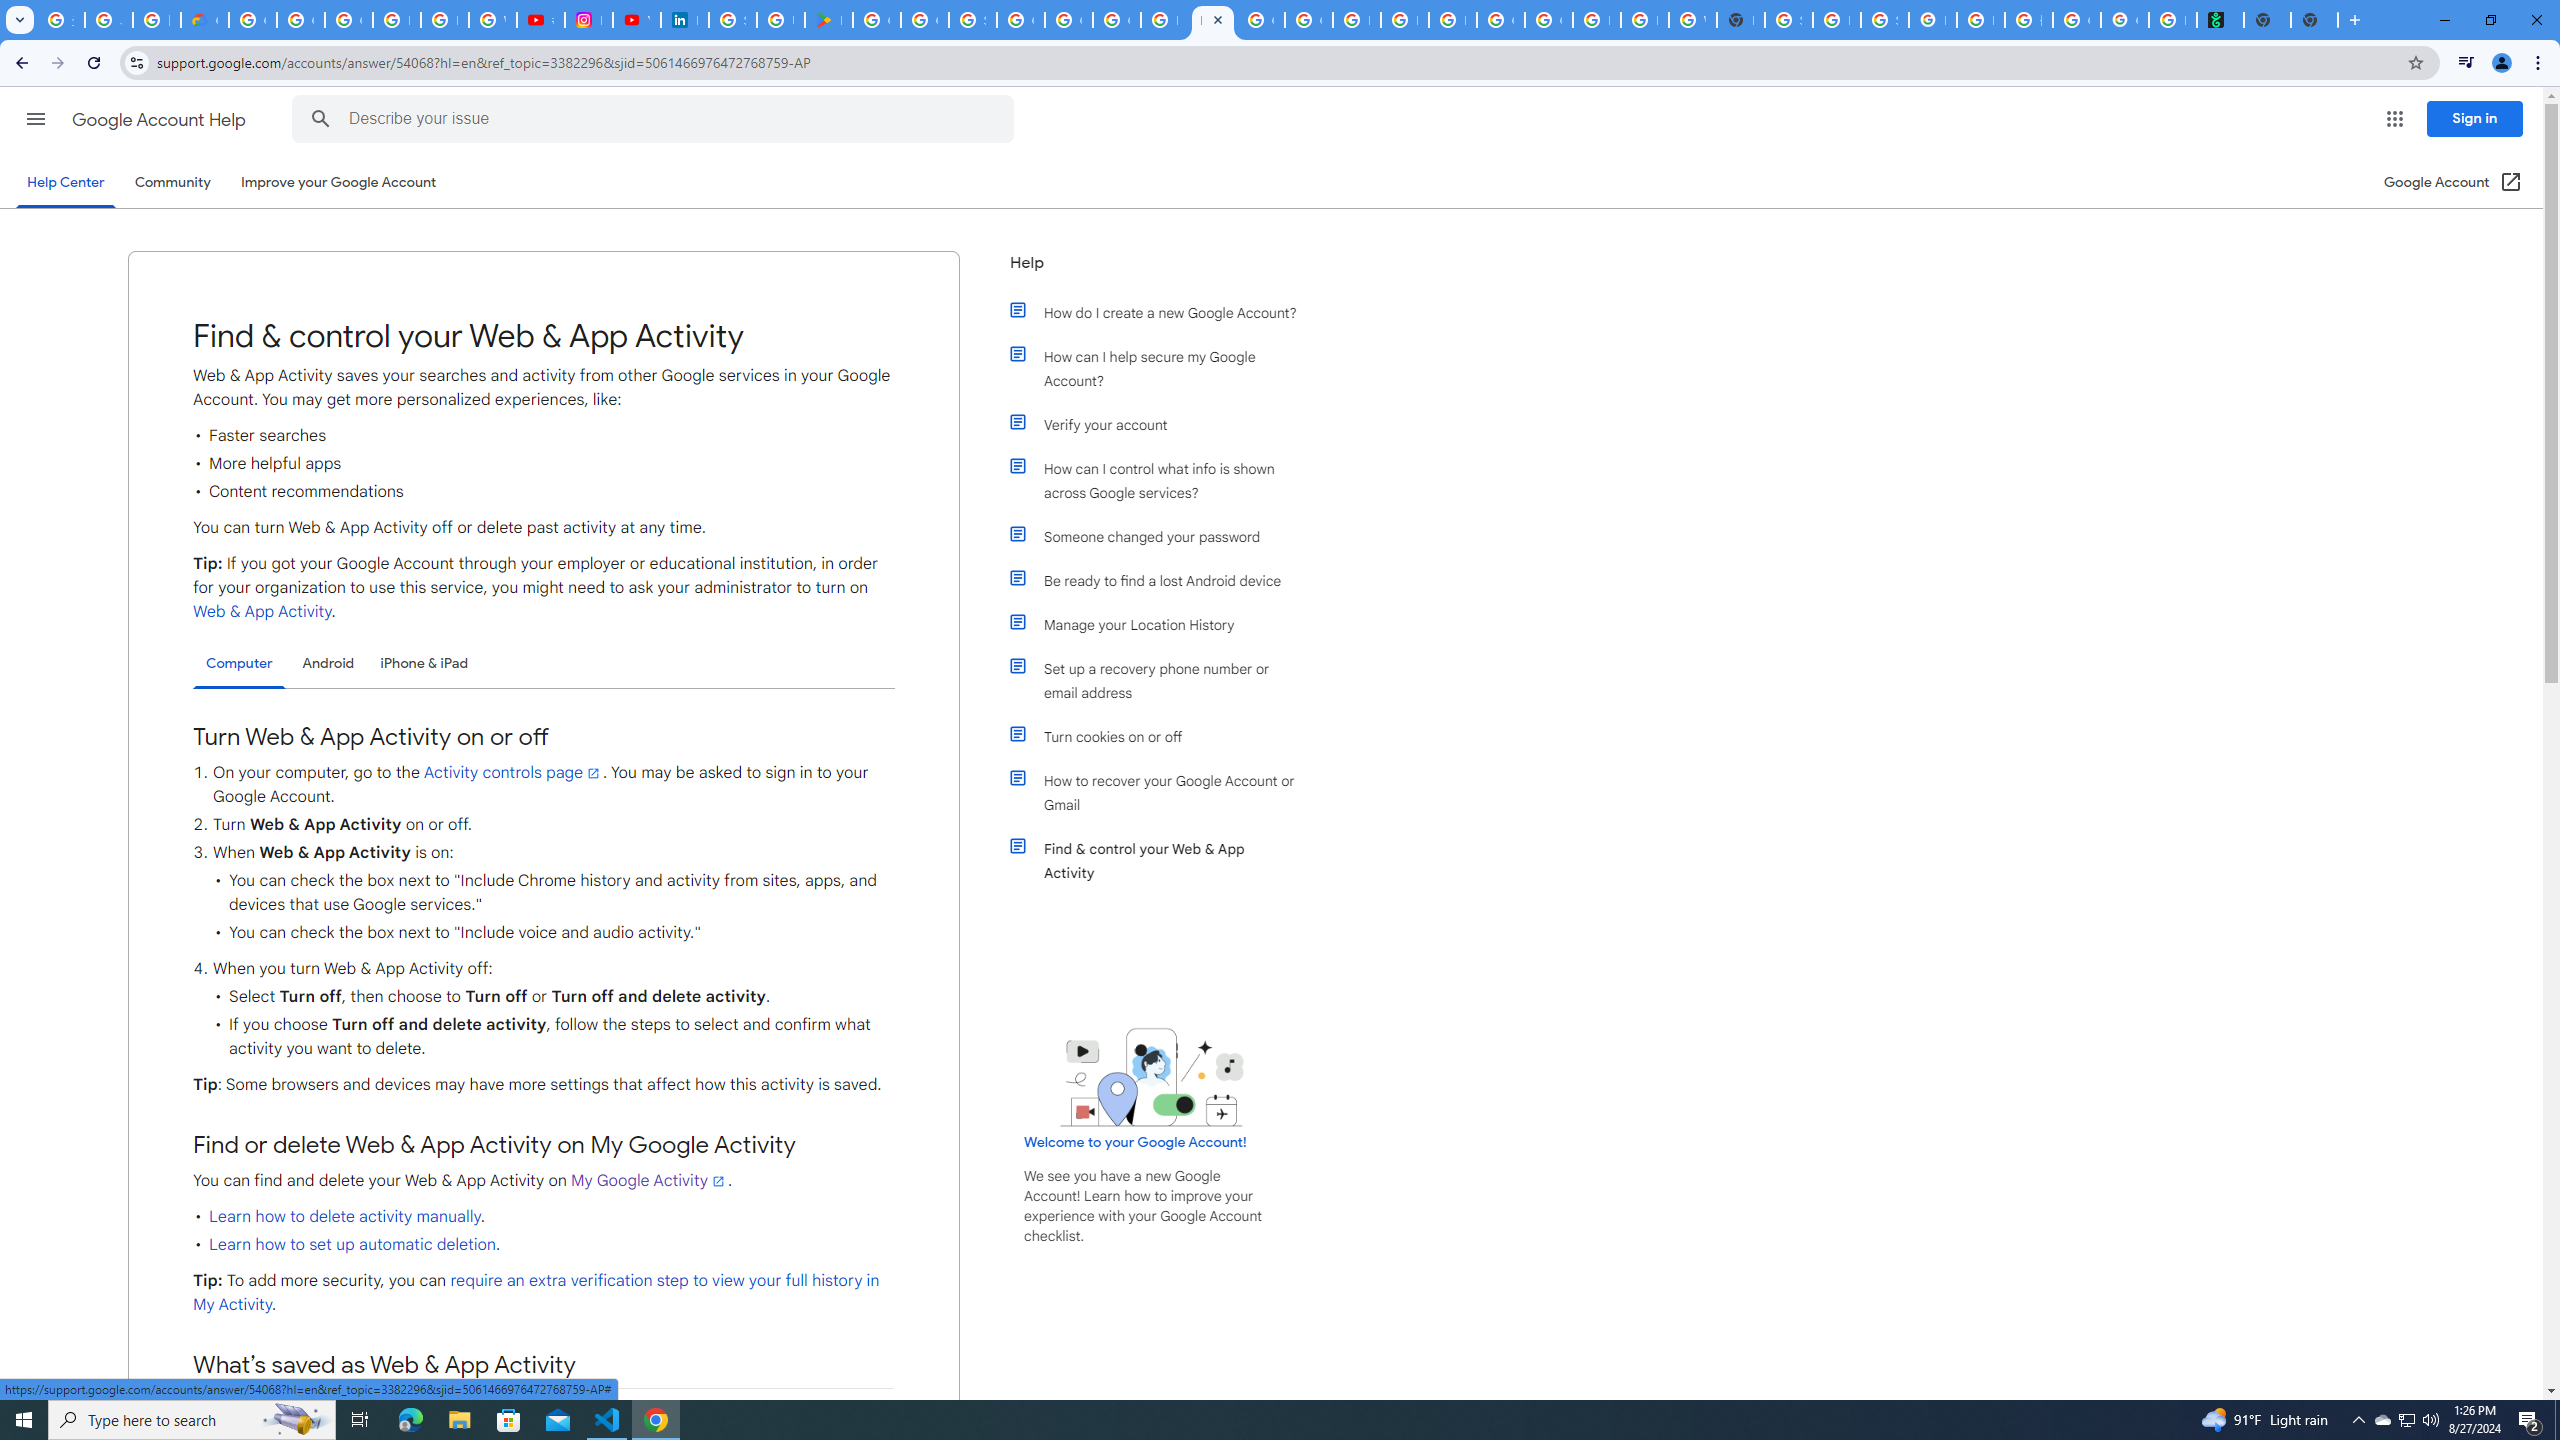  What do you see at coordinates (1163, 312) in the screenshot?
I see `How do I create a new Google Account?` at bounding box center [1163, 312].